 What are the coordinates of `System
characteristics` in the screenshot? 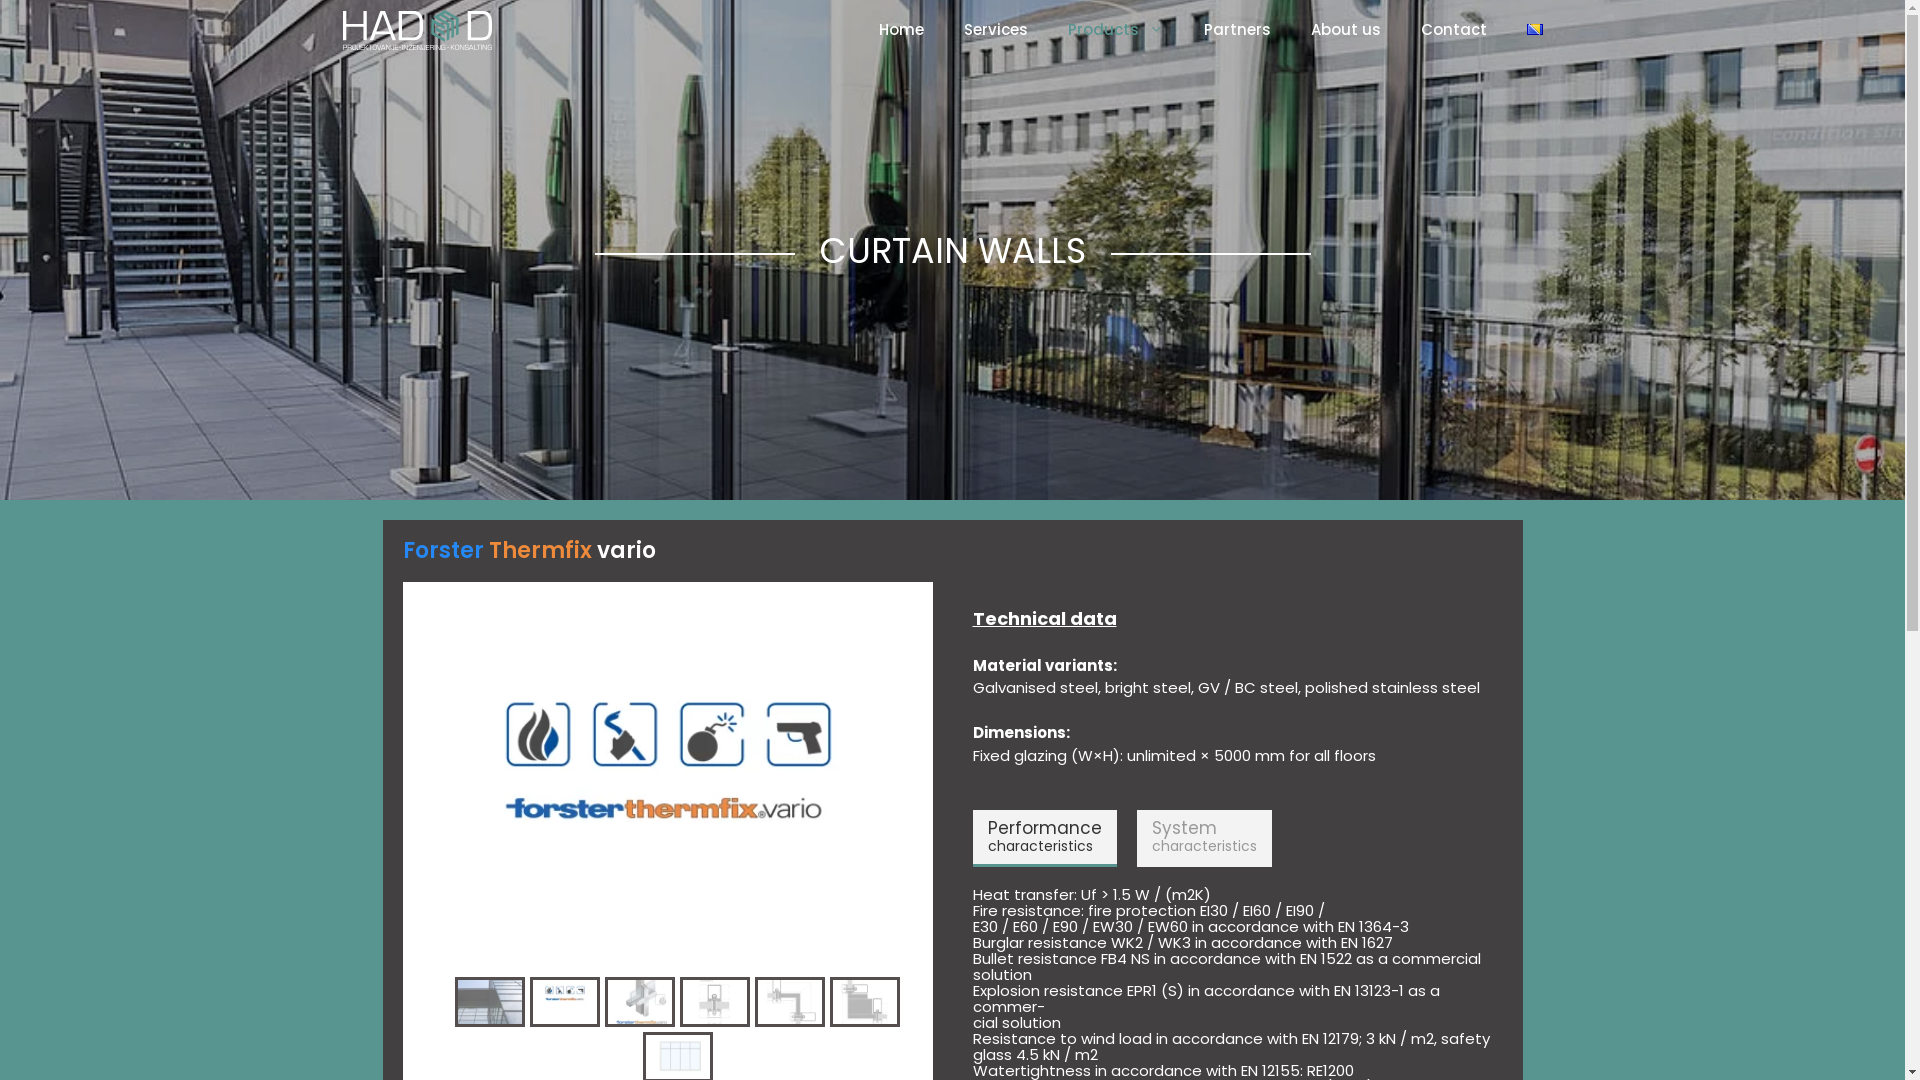 It's located at (1204, 838).